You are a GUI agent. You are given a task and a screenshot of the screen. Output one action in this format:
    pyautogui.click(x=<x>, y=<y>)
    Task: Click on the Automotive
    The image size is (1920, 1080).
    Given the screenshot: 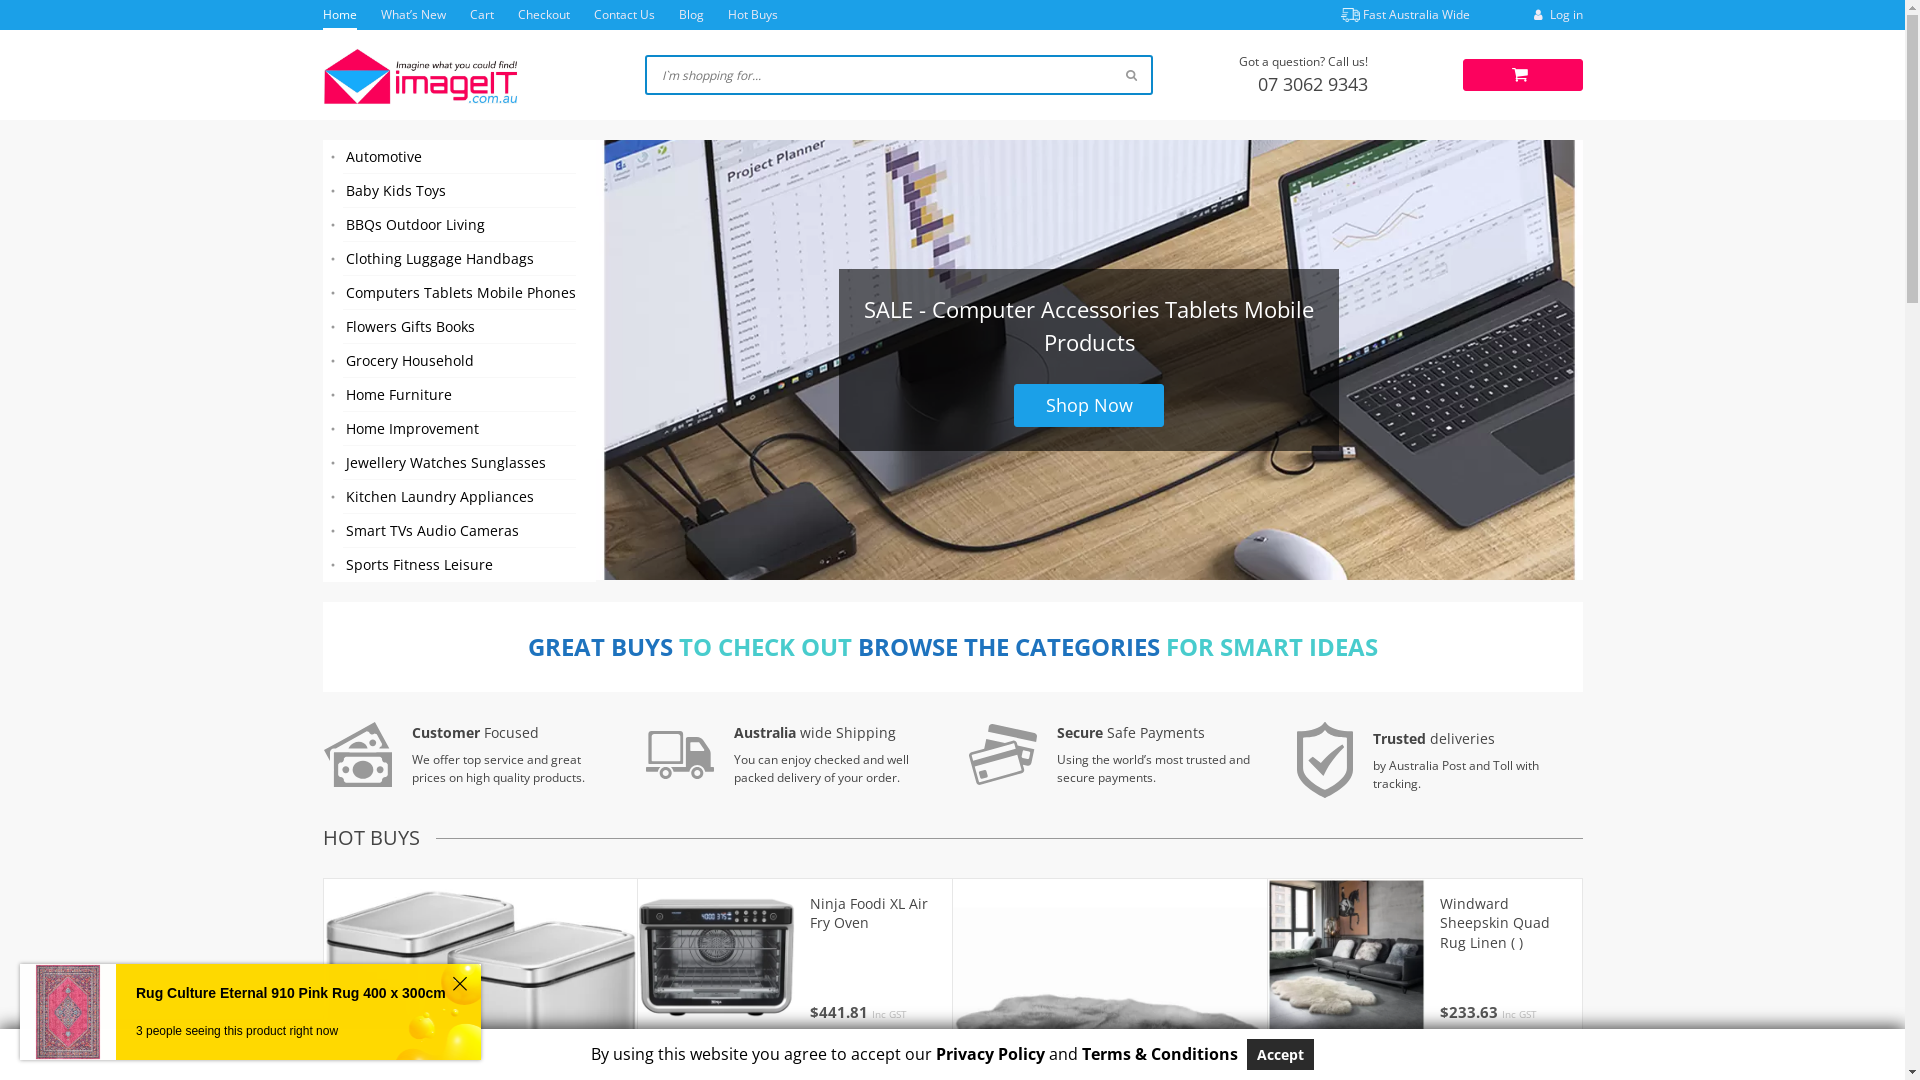 What is the action you would take?
    pyautogui.click(x=458, y=157)
    